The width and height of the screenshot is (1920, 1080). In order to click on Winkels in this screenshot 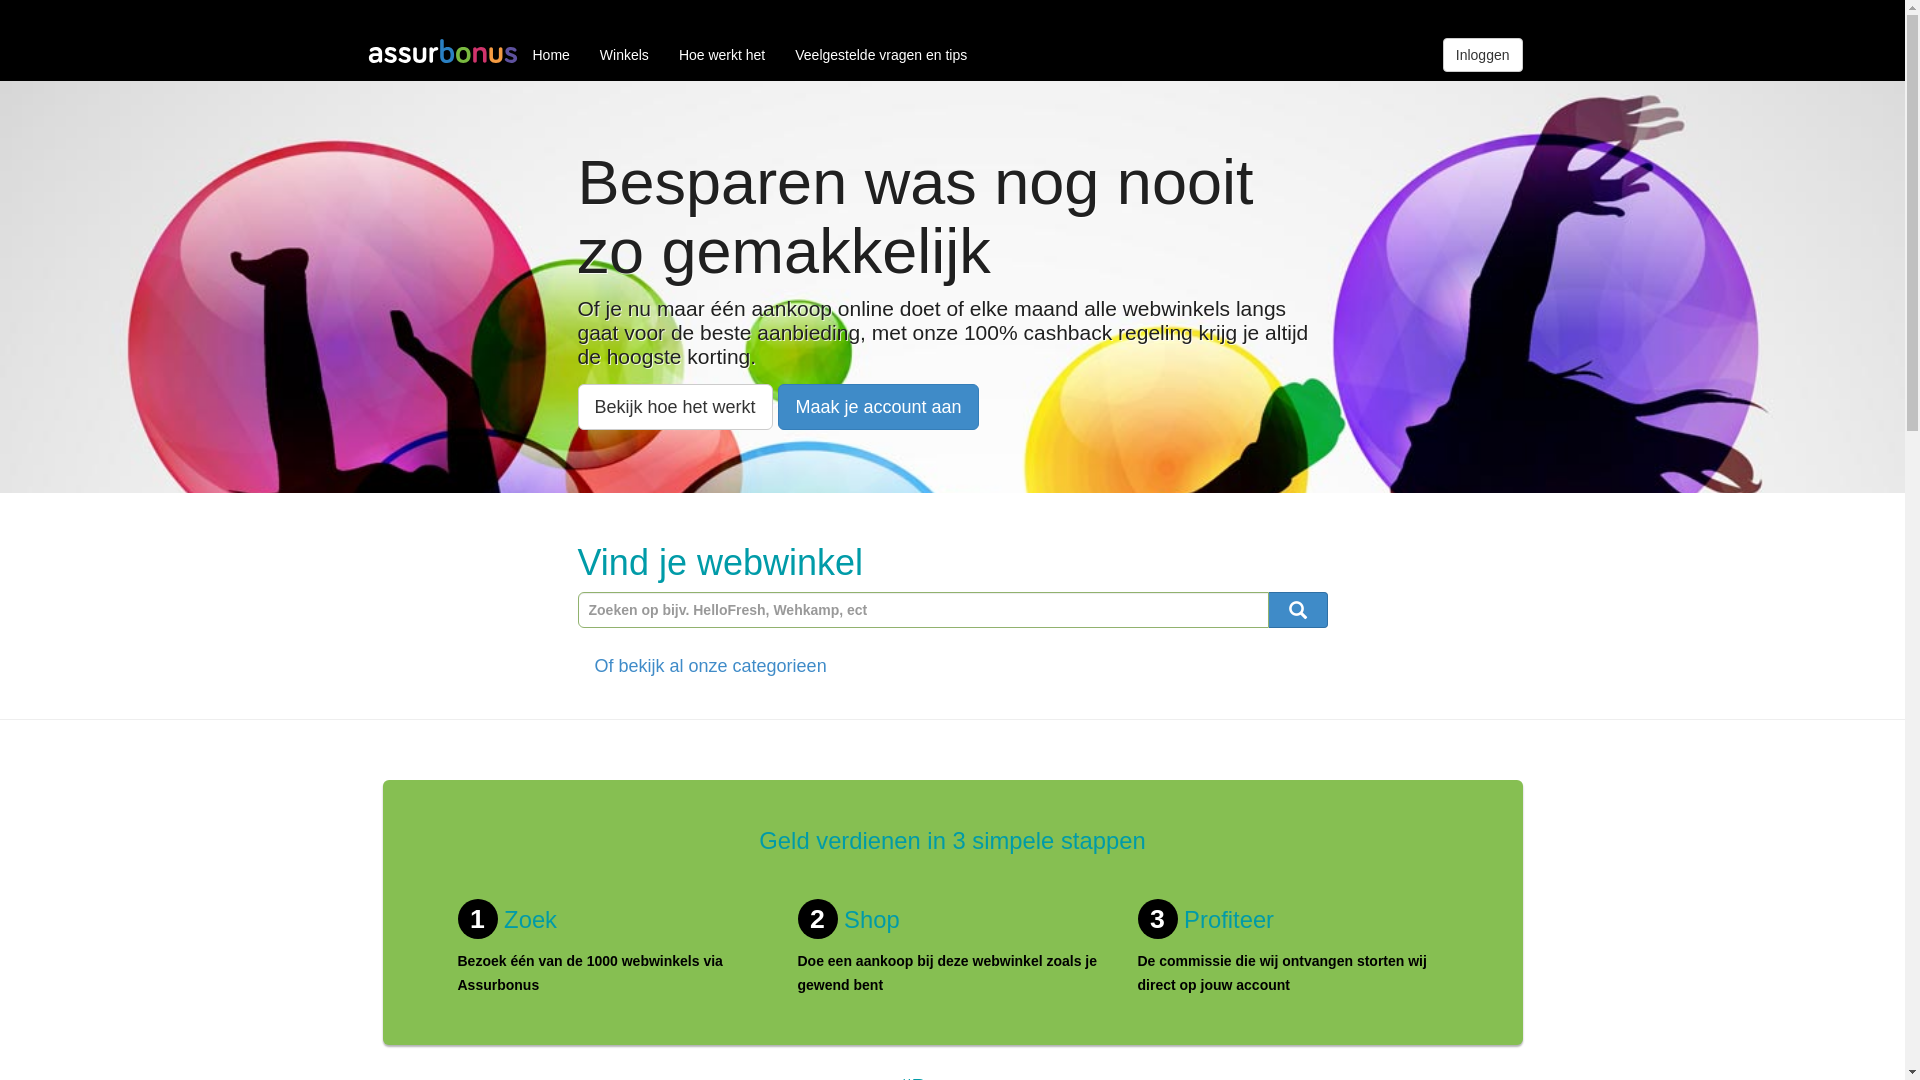, I will do `click(624, 55)`.